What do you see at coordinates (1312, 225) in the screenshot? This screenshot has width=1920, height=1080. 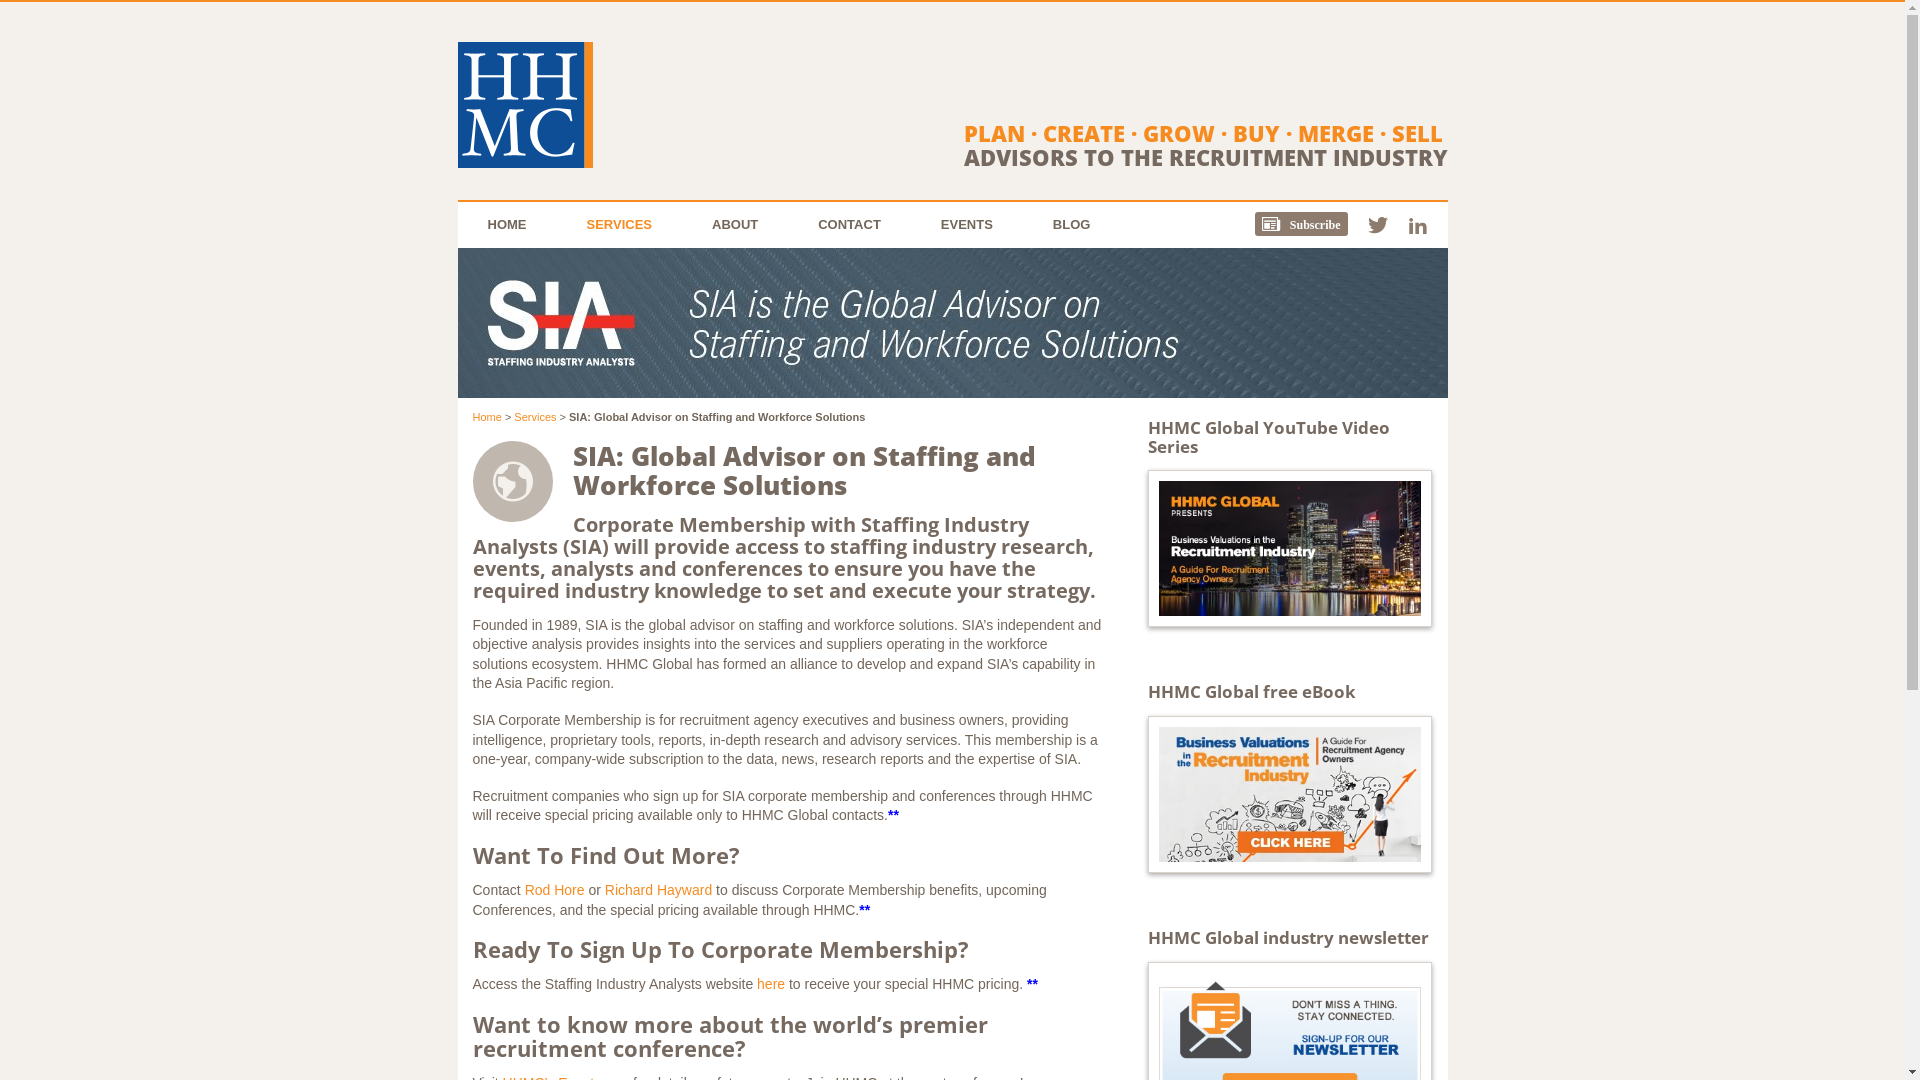 I see `Subscribe` at bounding box center [1312, 225].